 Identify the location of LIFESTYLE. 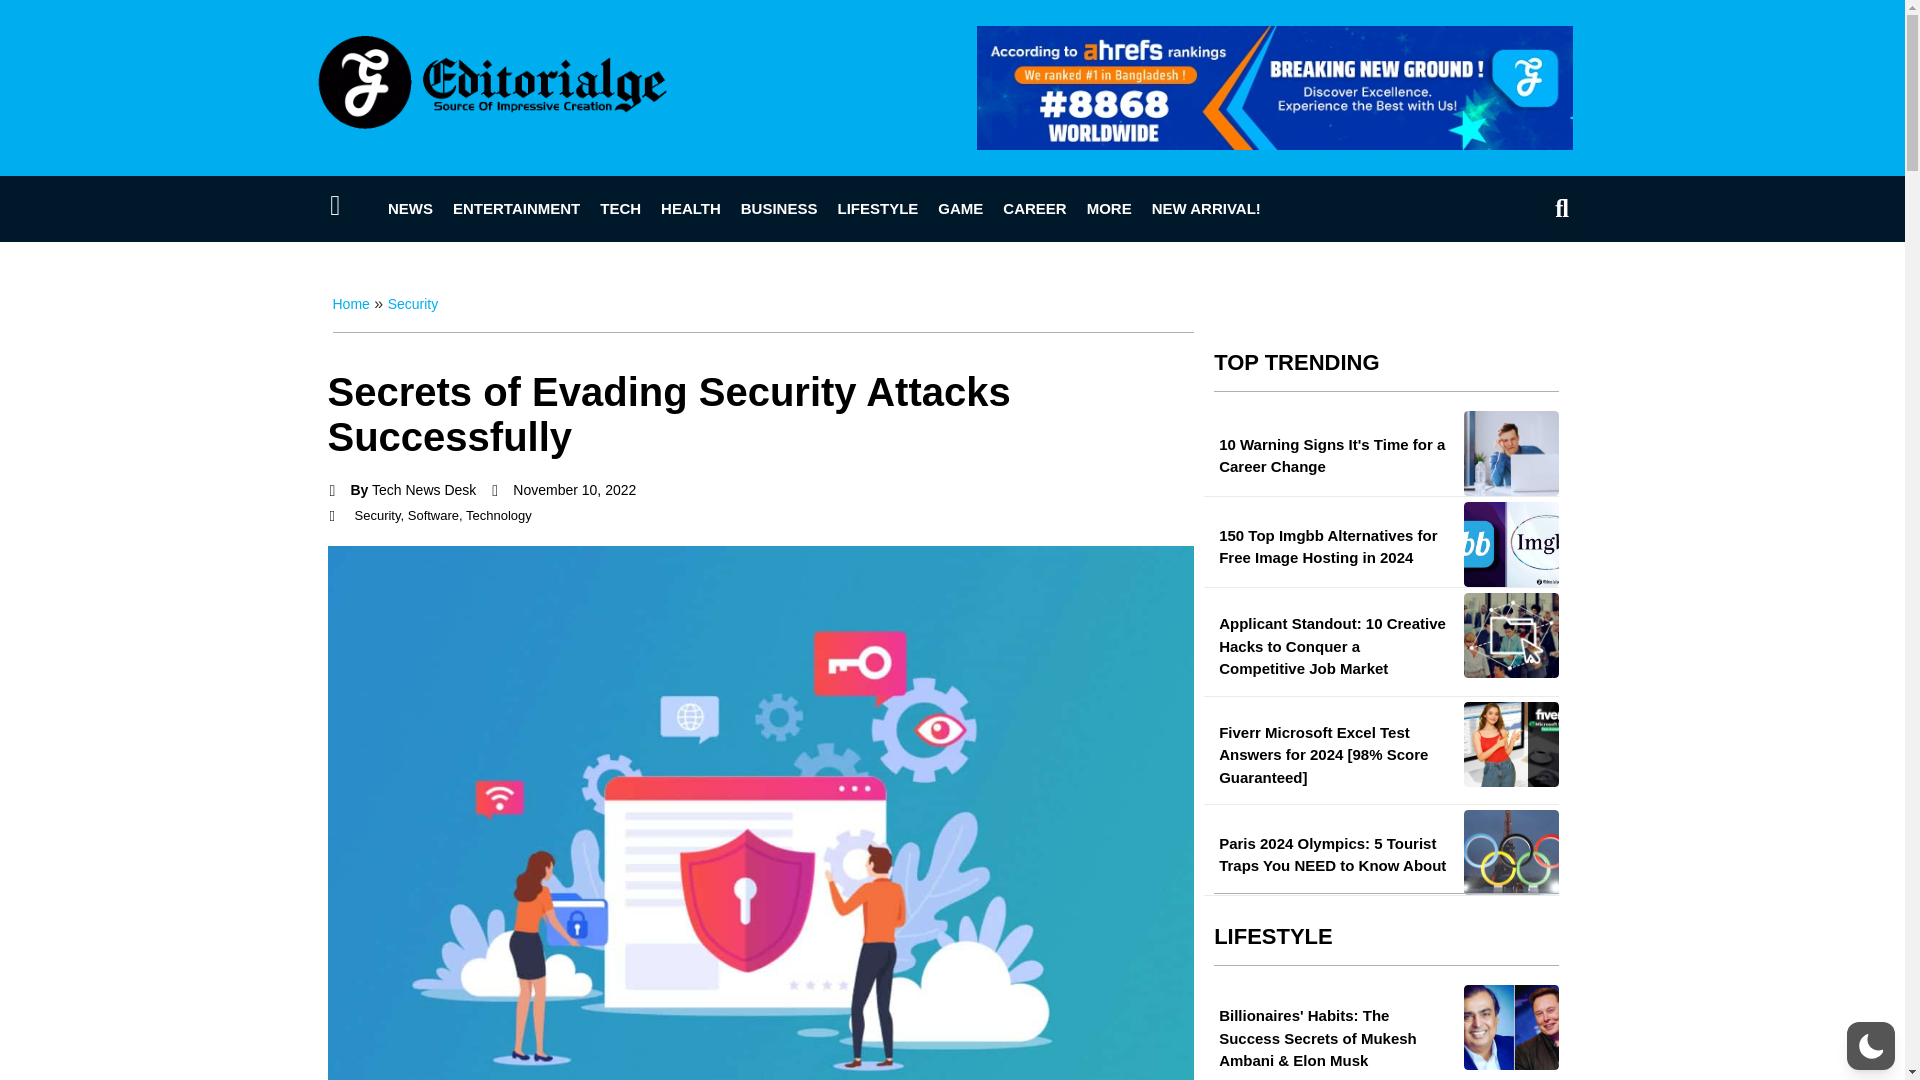
(877, 208).